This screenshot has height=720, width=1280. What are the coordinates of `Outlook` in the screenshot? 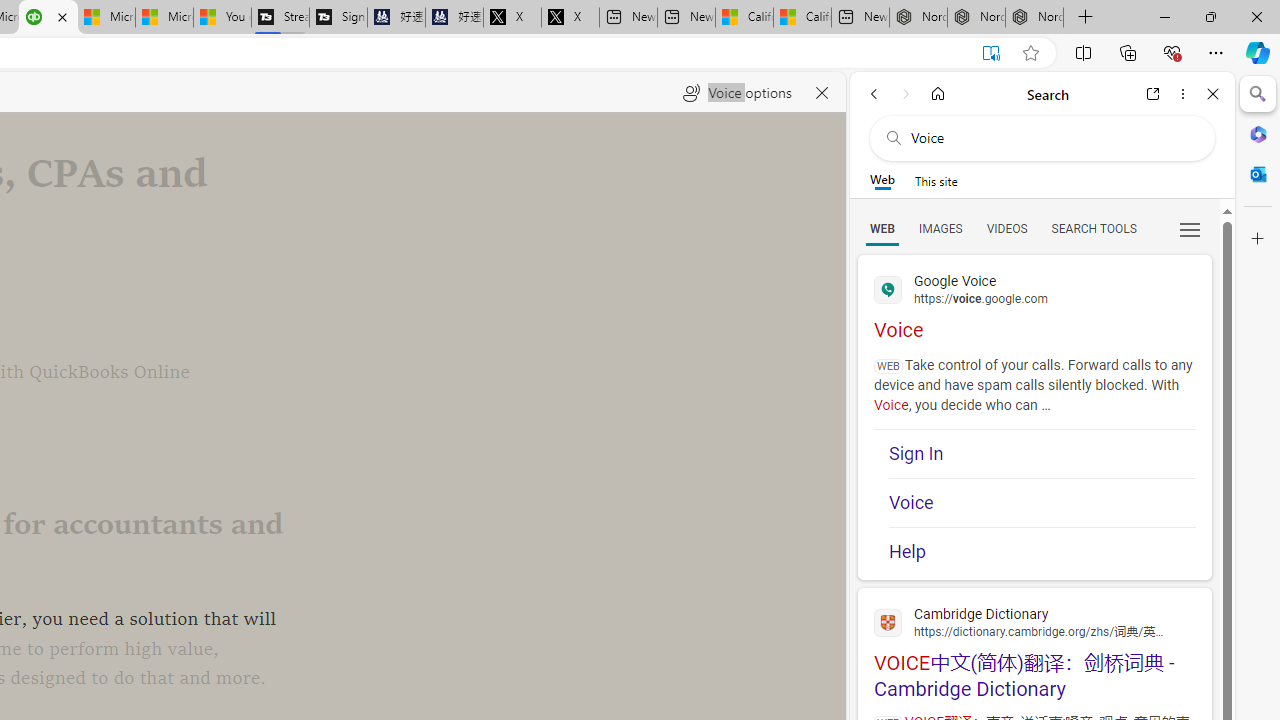 It's located at (1258, 174).